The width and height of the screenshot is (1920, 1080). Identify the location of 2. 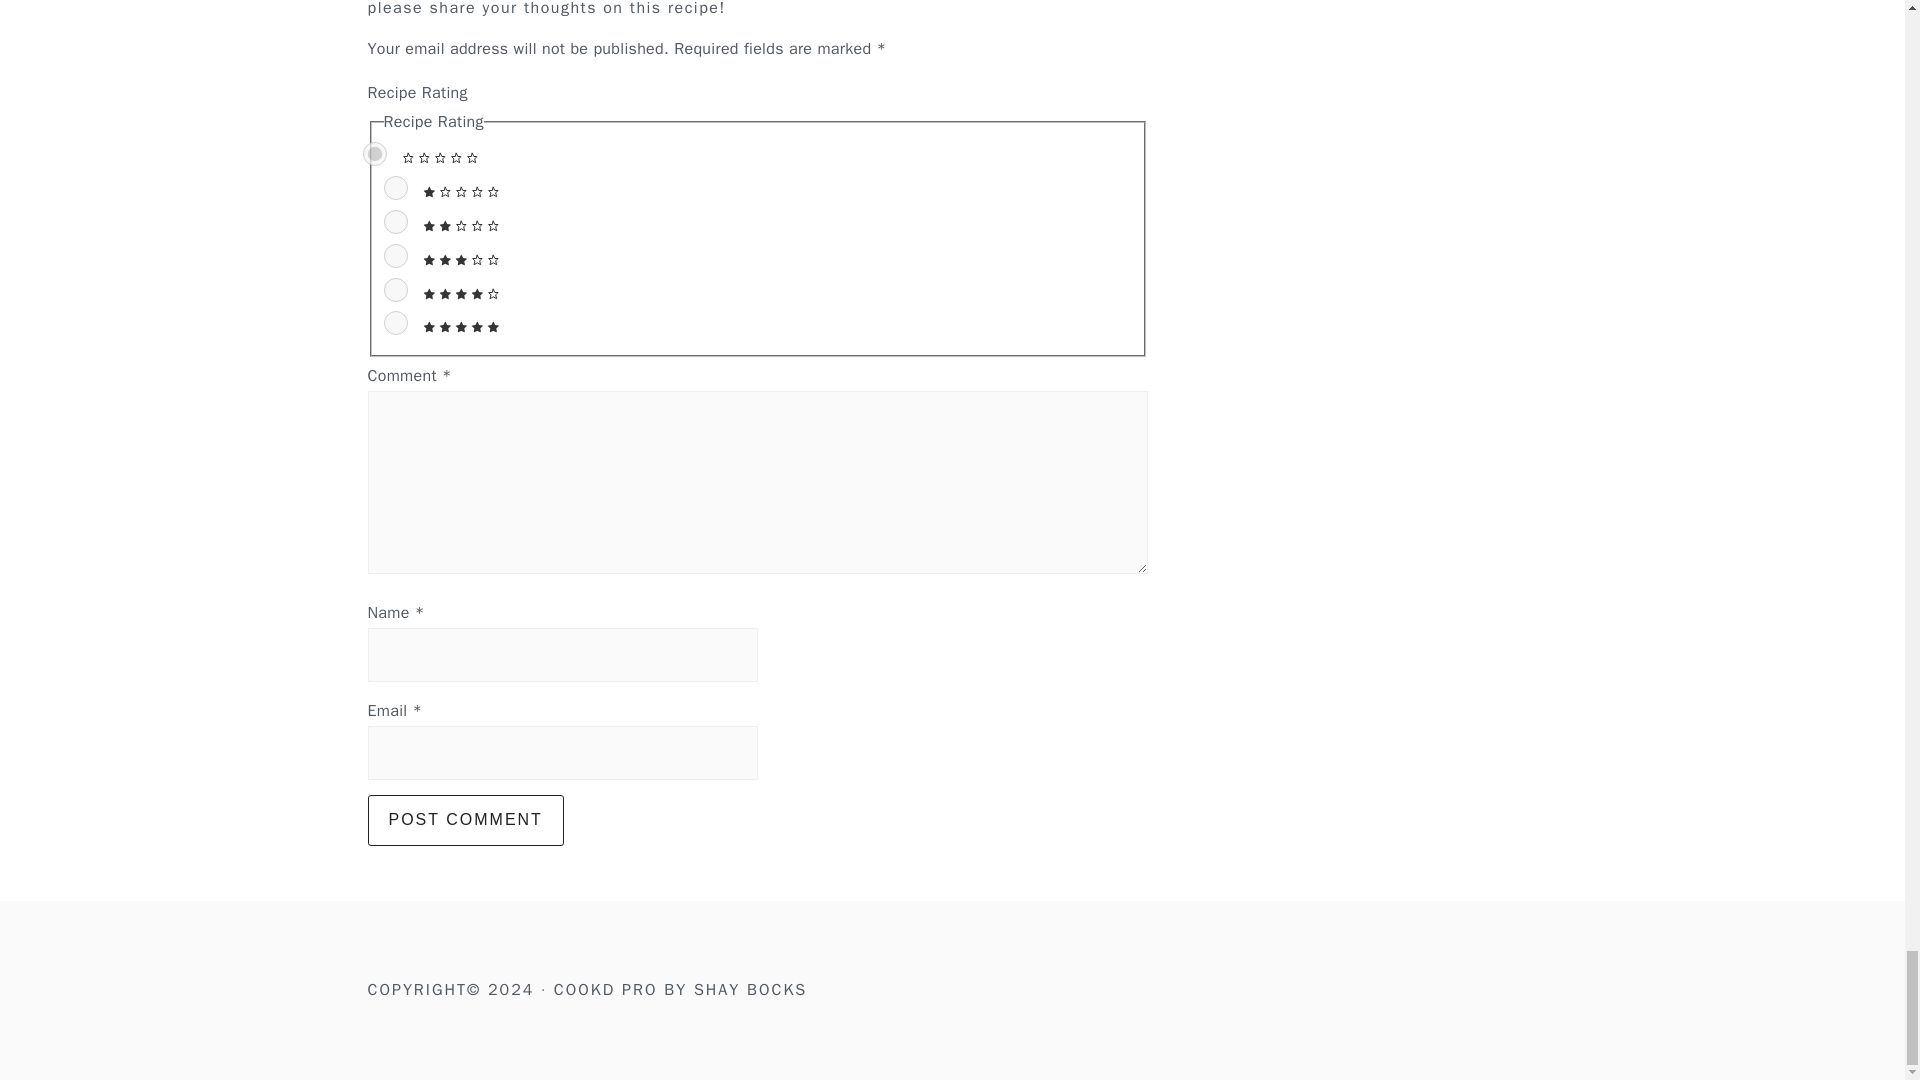
(396, 222).